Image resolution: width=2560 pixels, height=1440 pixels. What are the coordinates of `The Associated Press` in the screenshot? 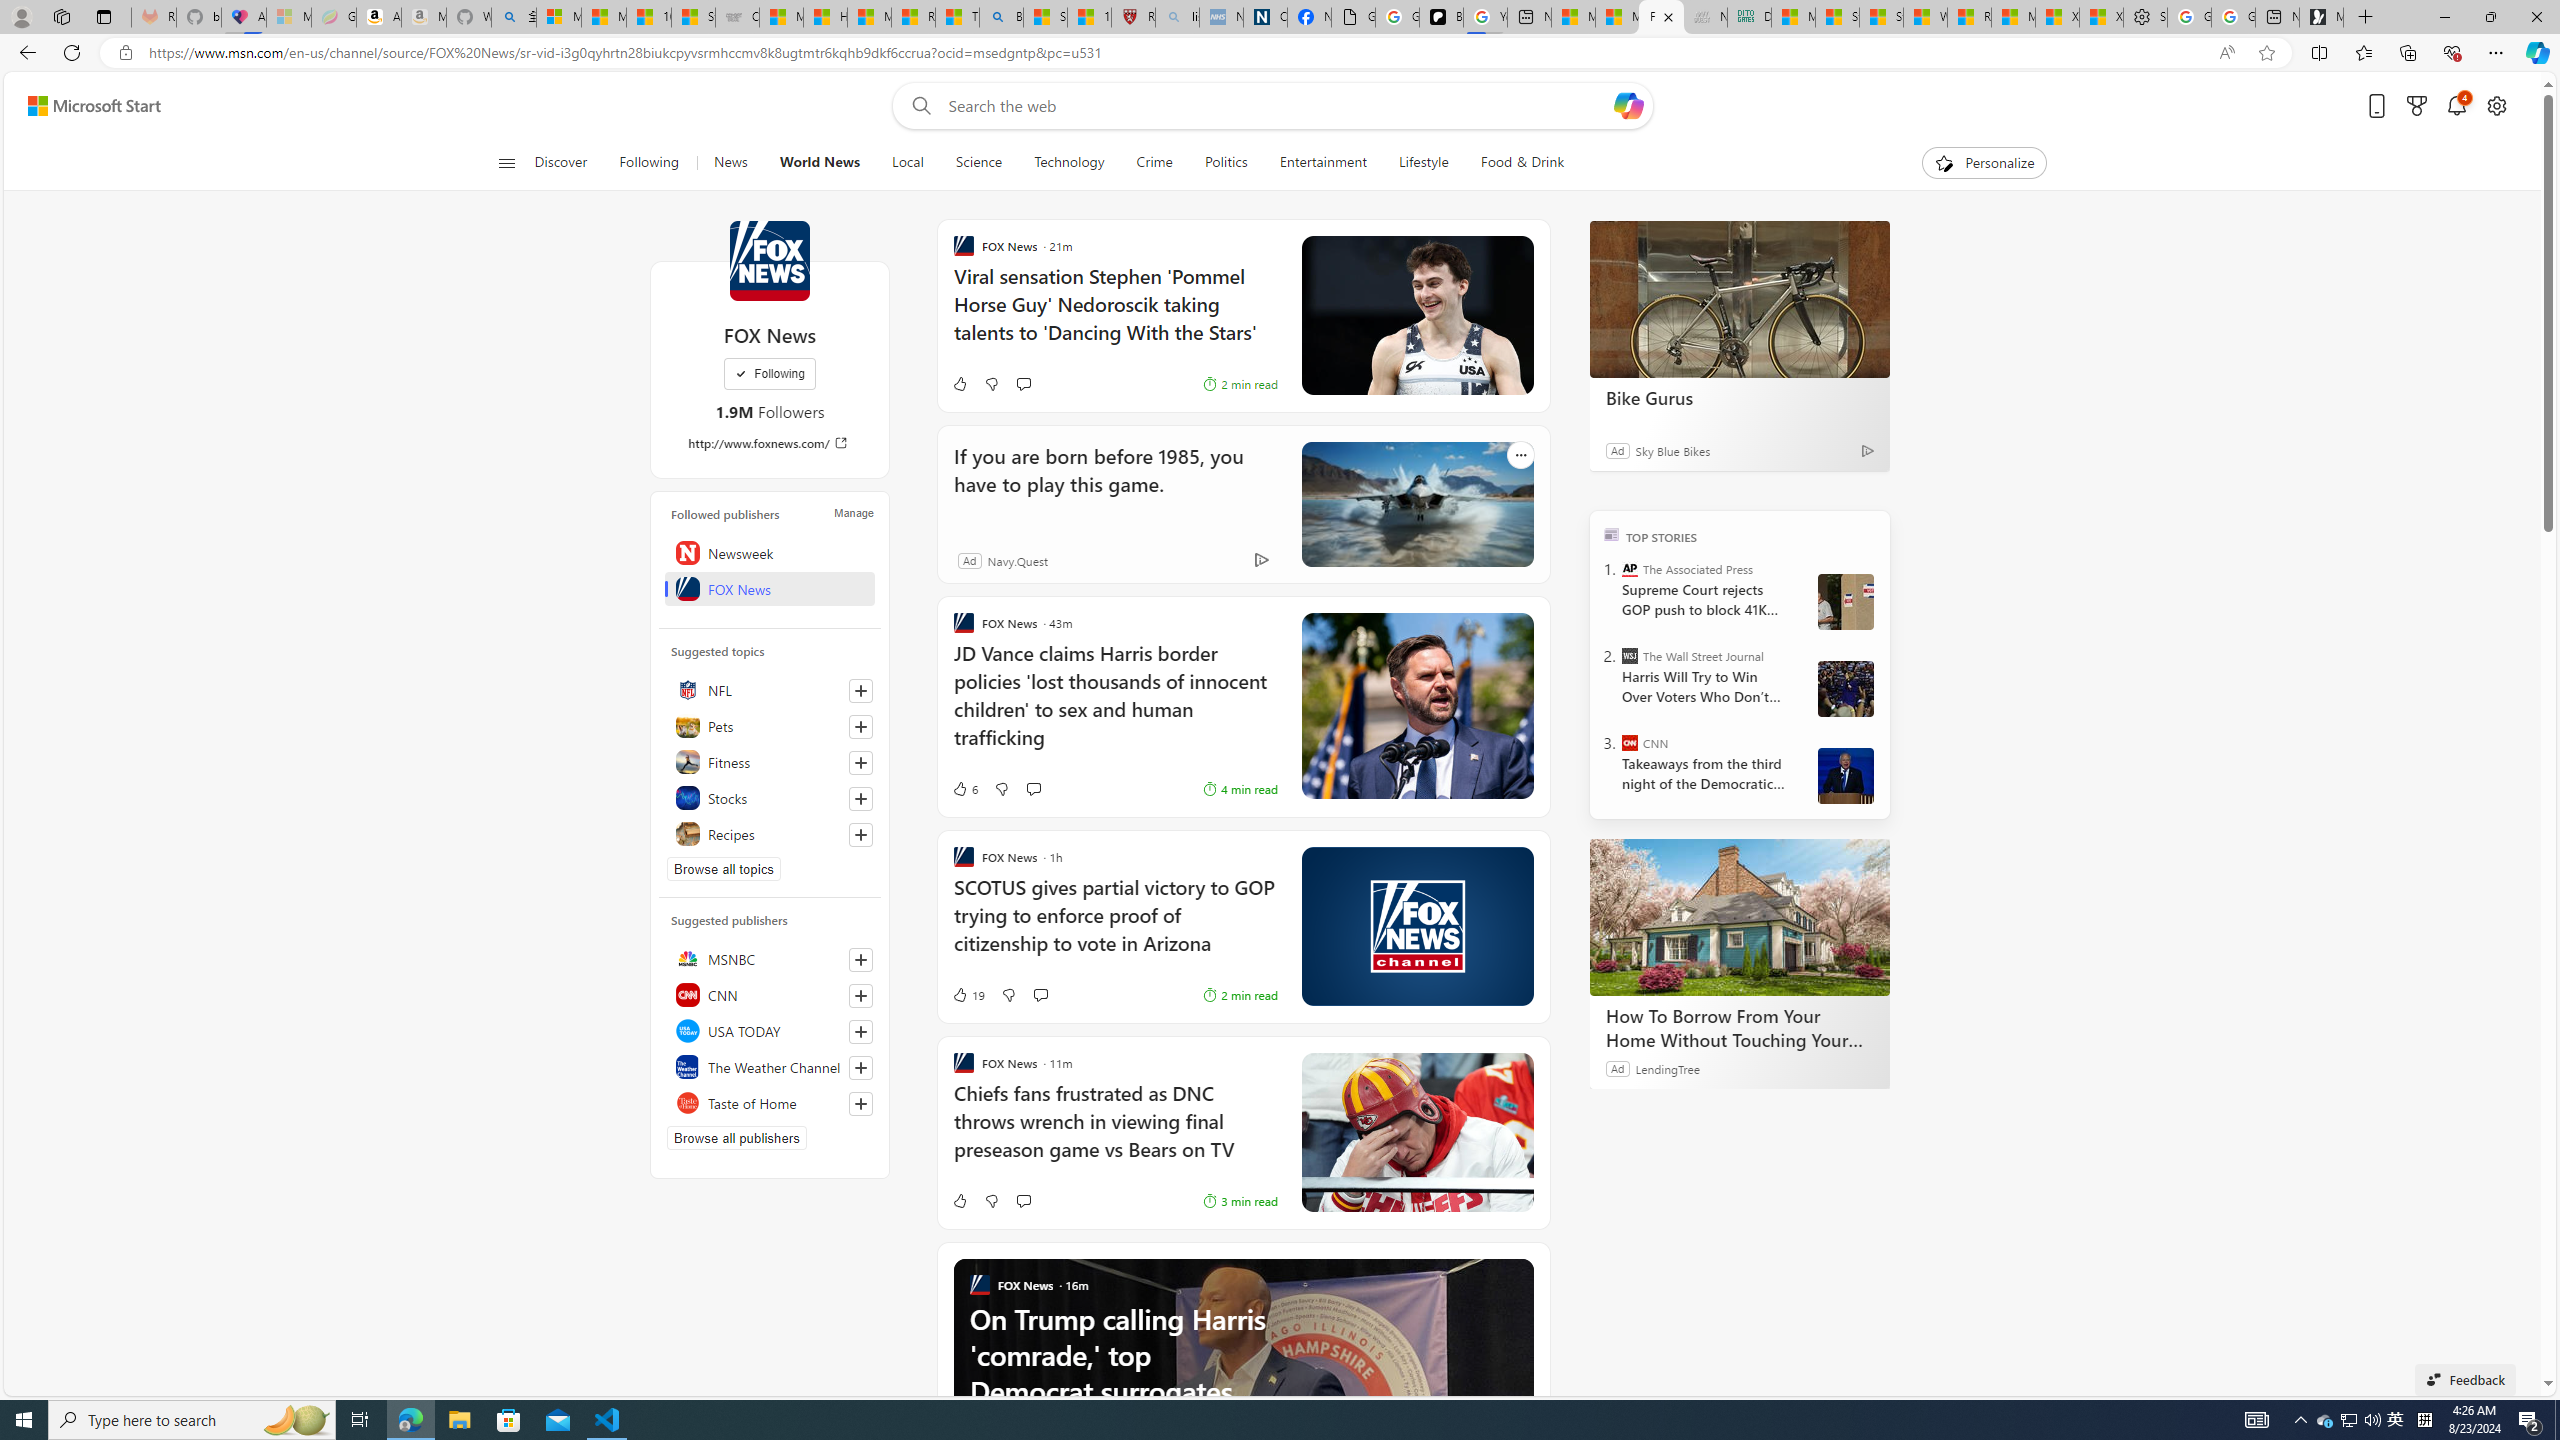 It's located at (1630, 569).